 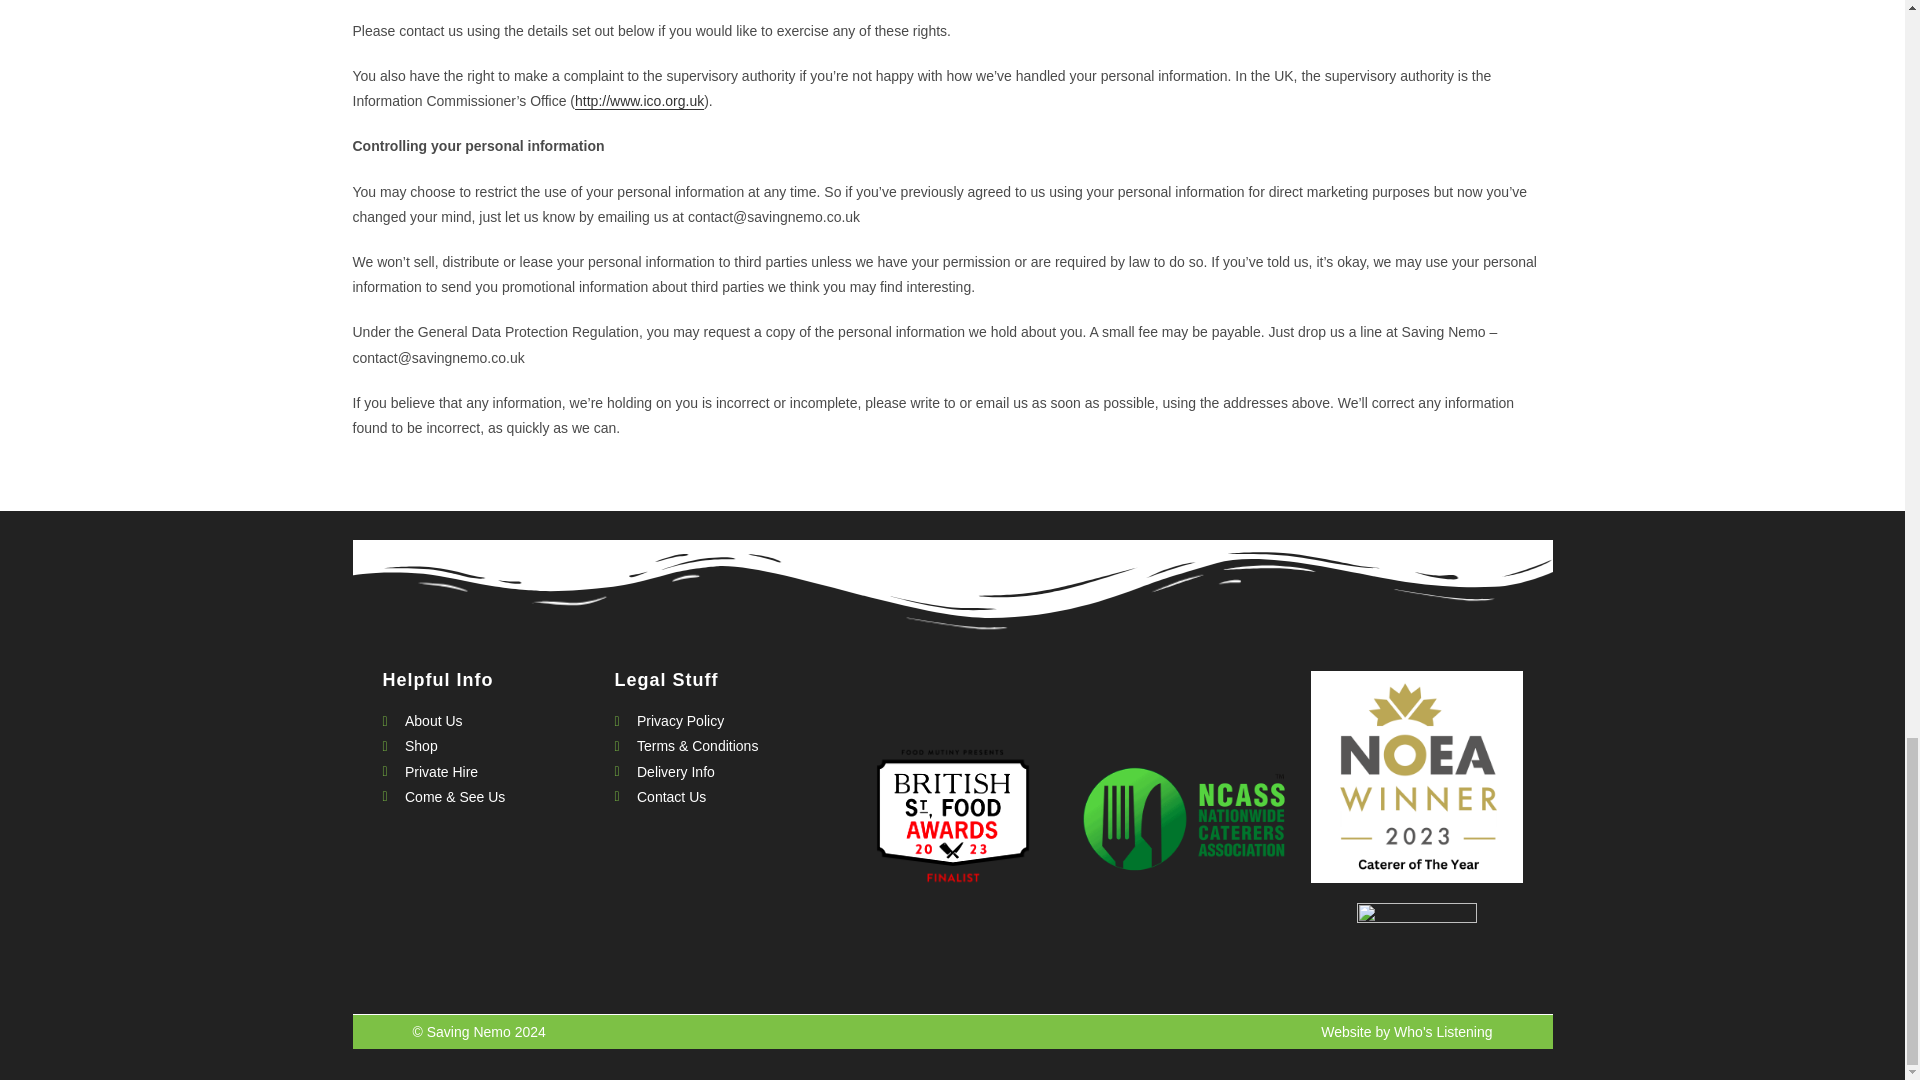 I want to click on Contact Us, so click(x=720, y=798).